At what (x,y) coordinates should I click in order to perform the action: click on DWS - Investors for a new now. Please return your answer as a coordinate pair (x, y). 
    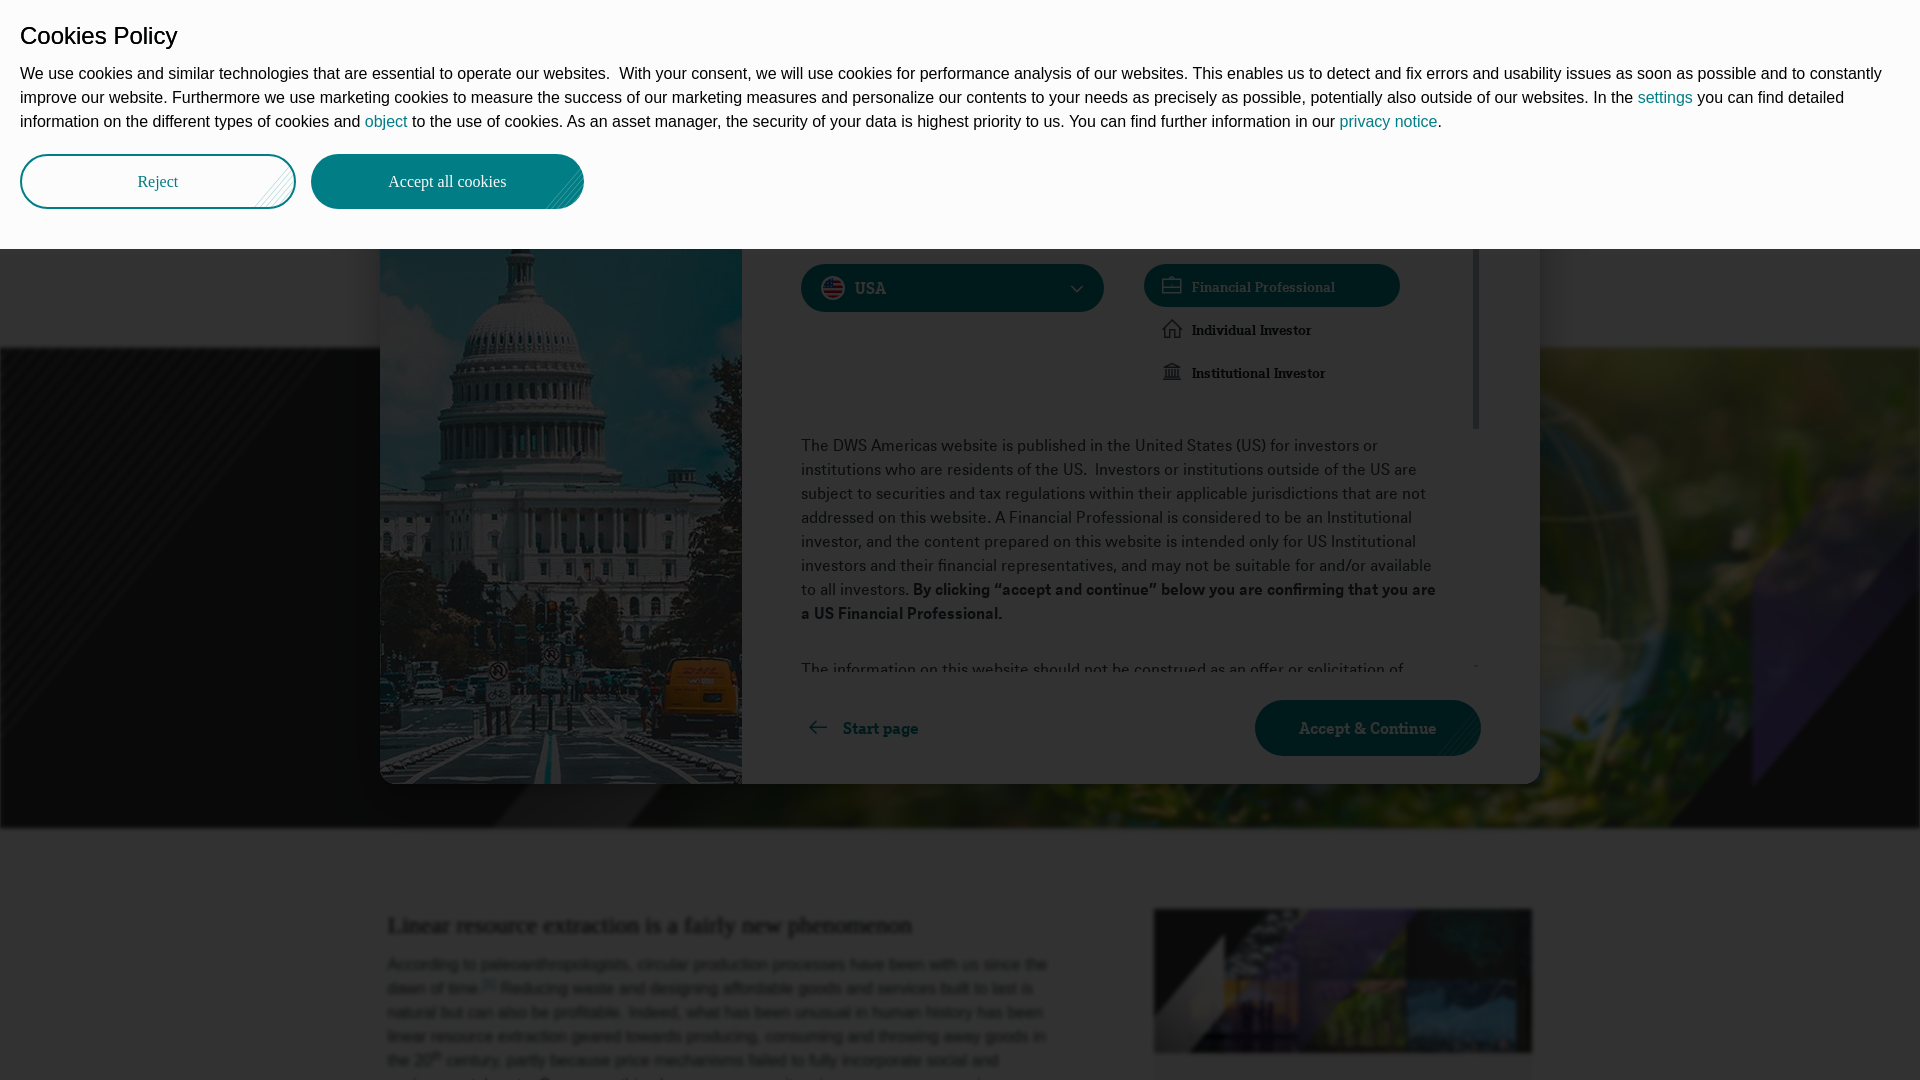
    Looking at the image, I should click on (426, 122).